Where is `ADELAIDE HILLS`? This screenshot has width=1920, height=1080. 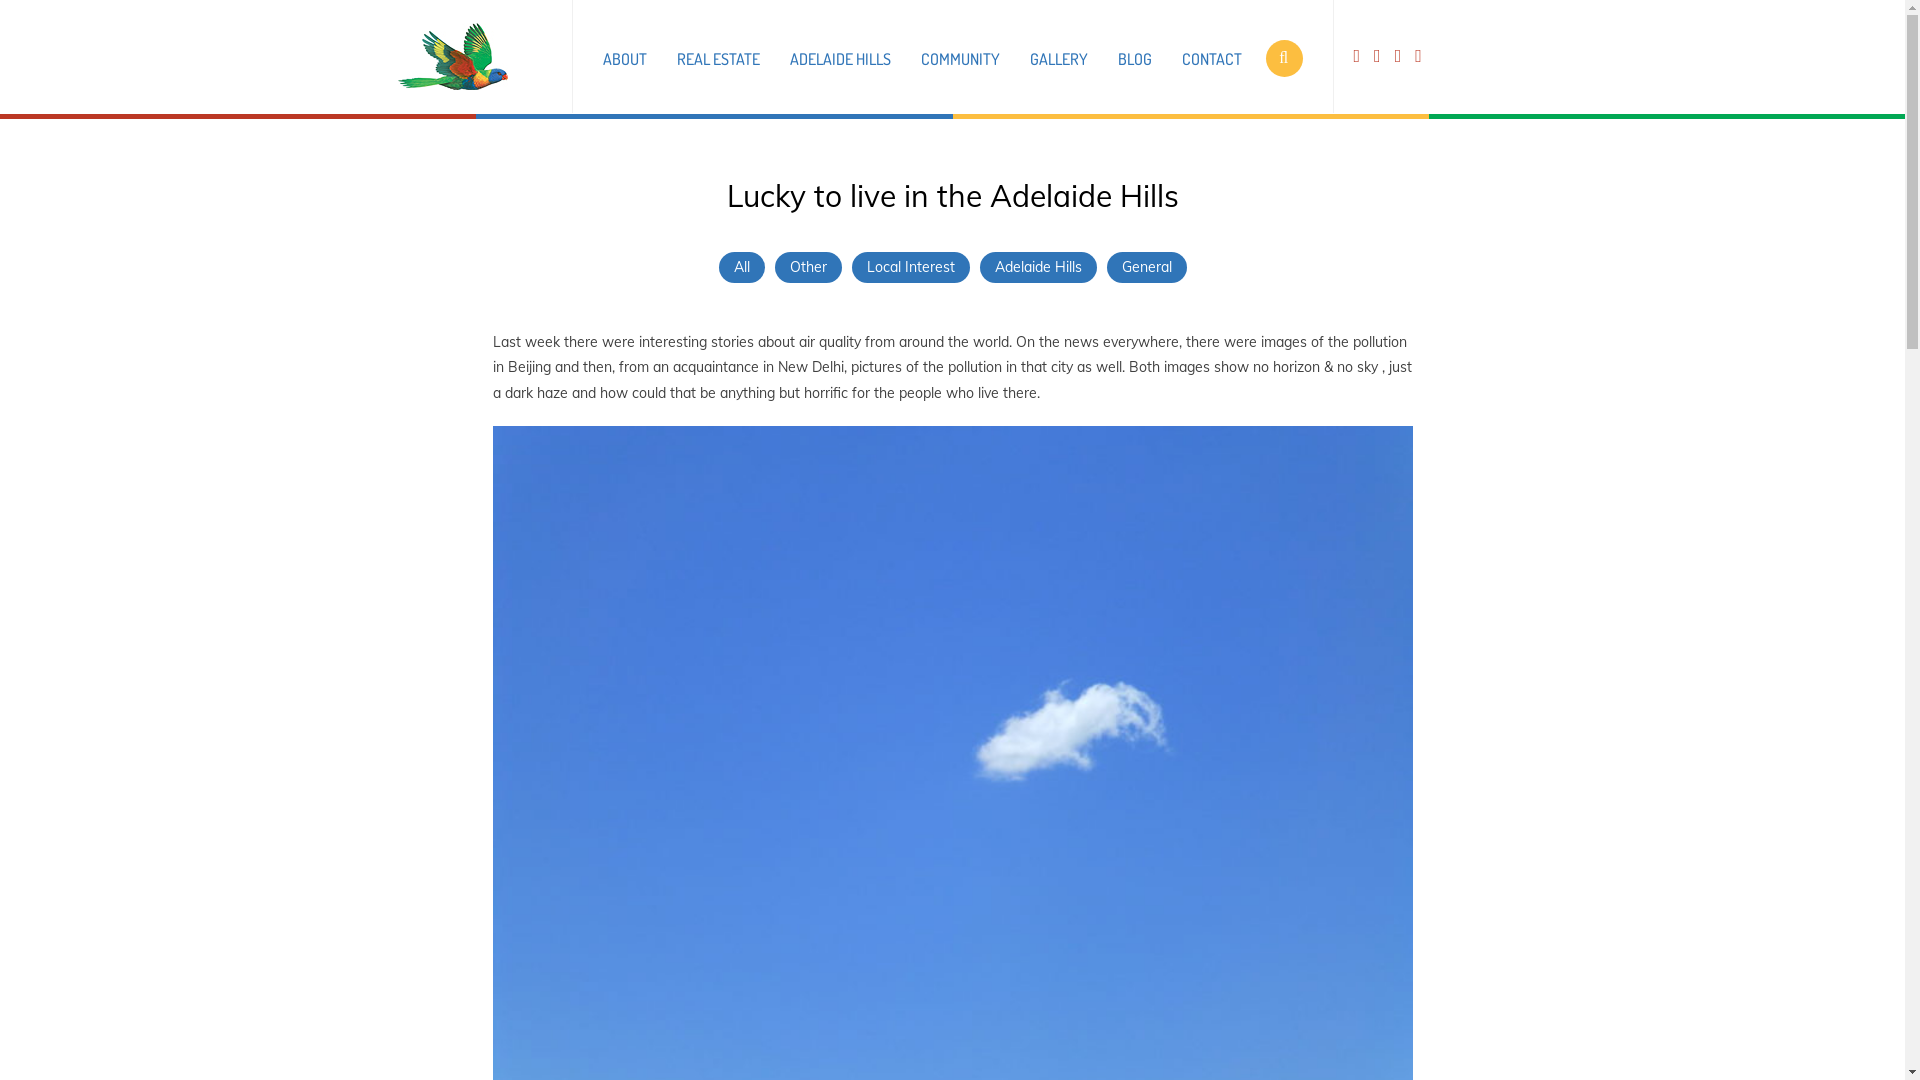
ADELAIDE HILLS is located at coordinates (840, 61).